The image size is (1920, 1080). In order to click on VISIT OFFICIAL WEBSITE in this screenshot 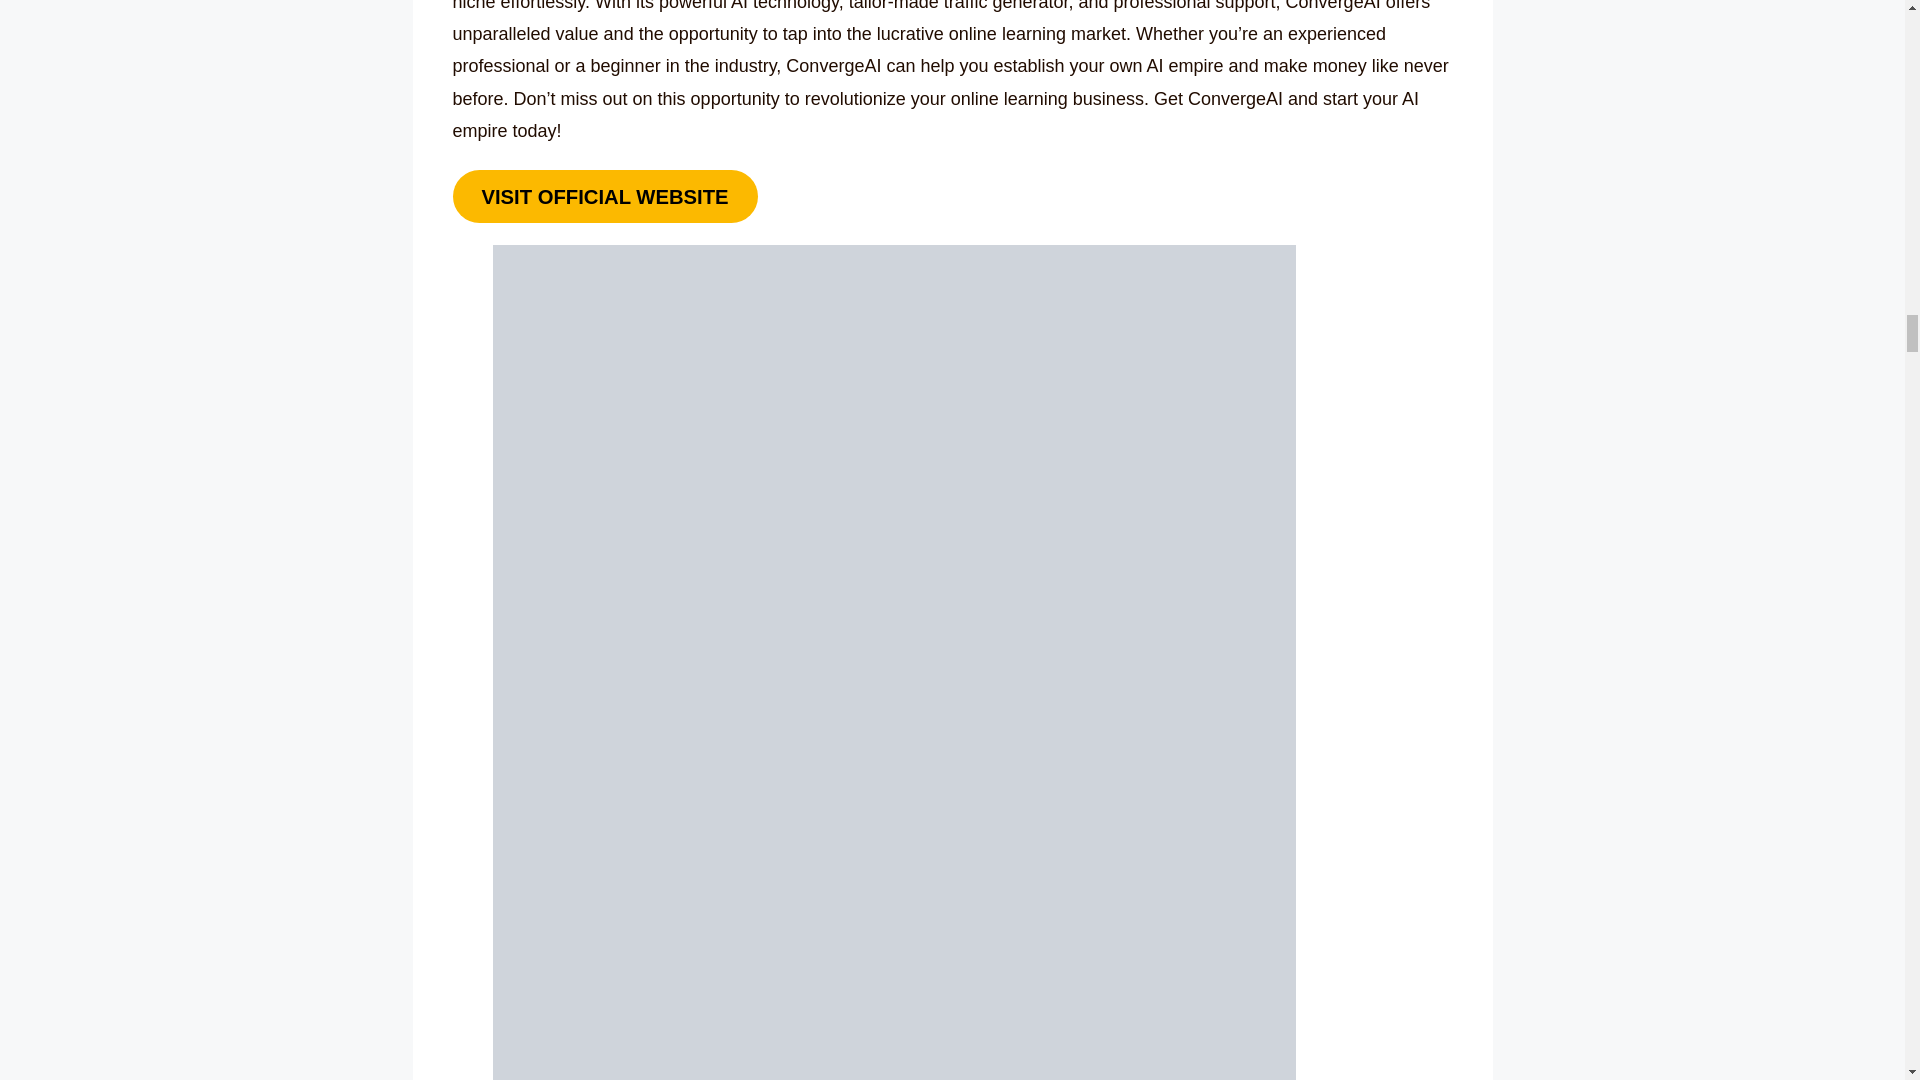, I will do `click(604, 196)`.